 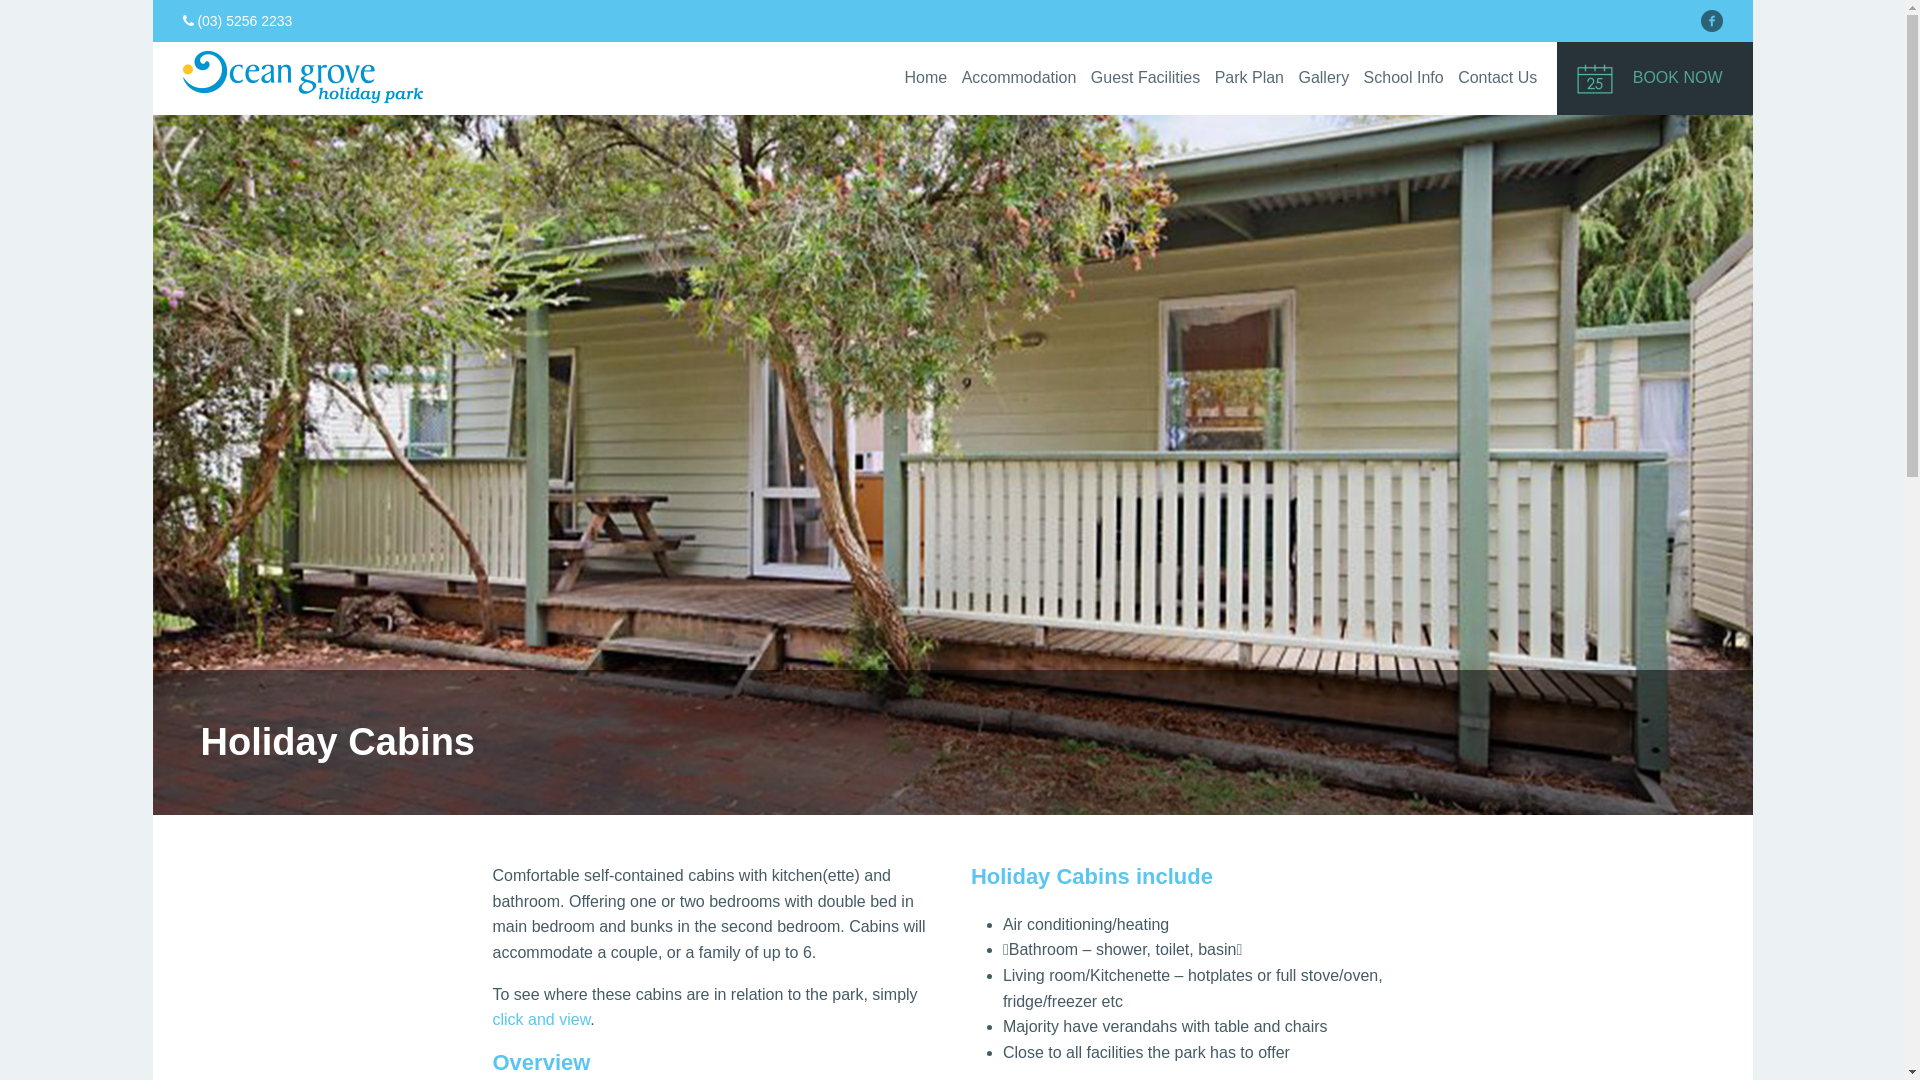 What do you see at coordinates (1146, 78) in the screenshot?
I see `Guest Facilities` at bounding box center [1146, 78].